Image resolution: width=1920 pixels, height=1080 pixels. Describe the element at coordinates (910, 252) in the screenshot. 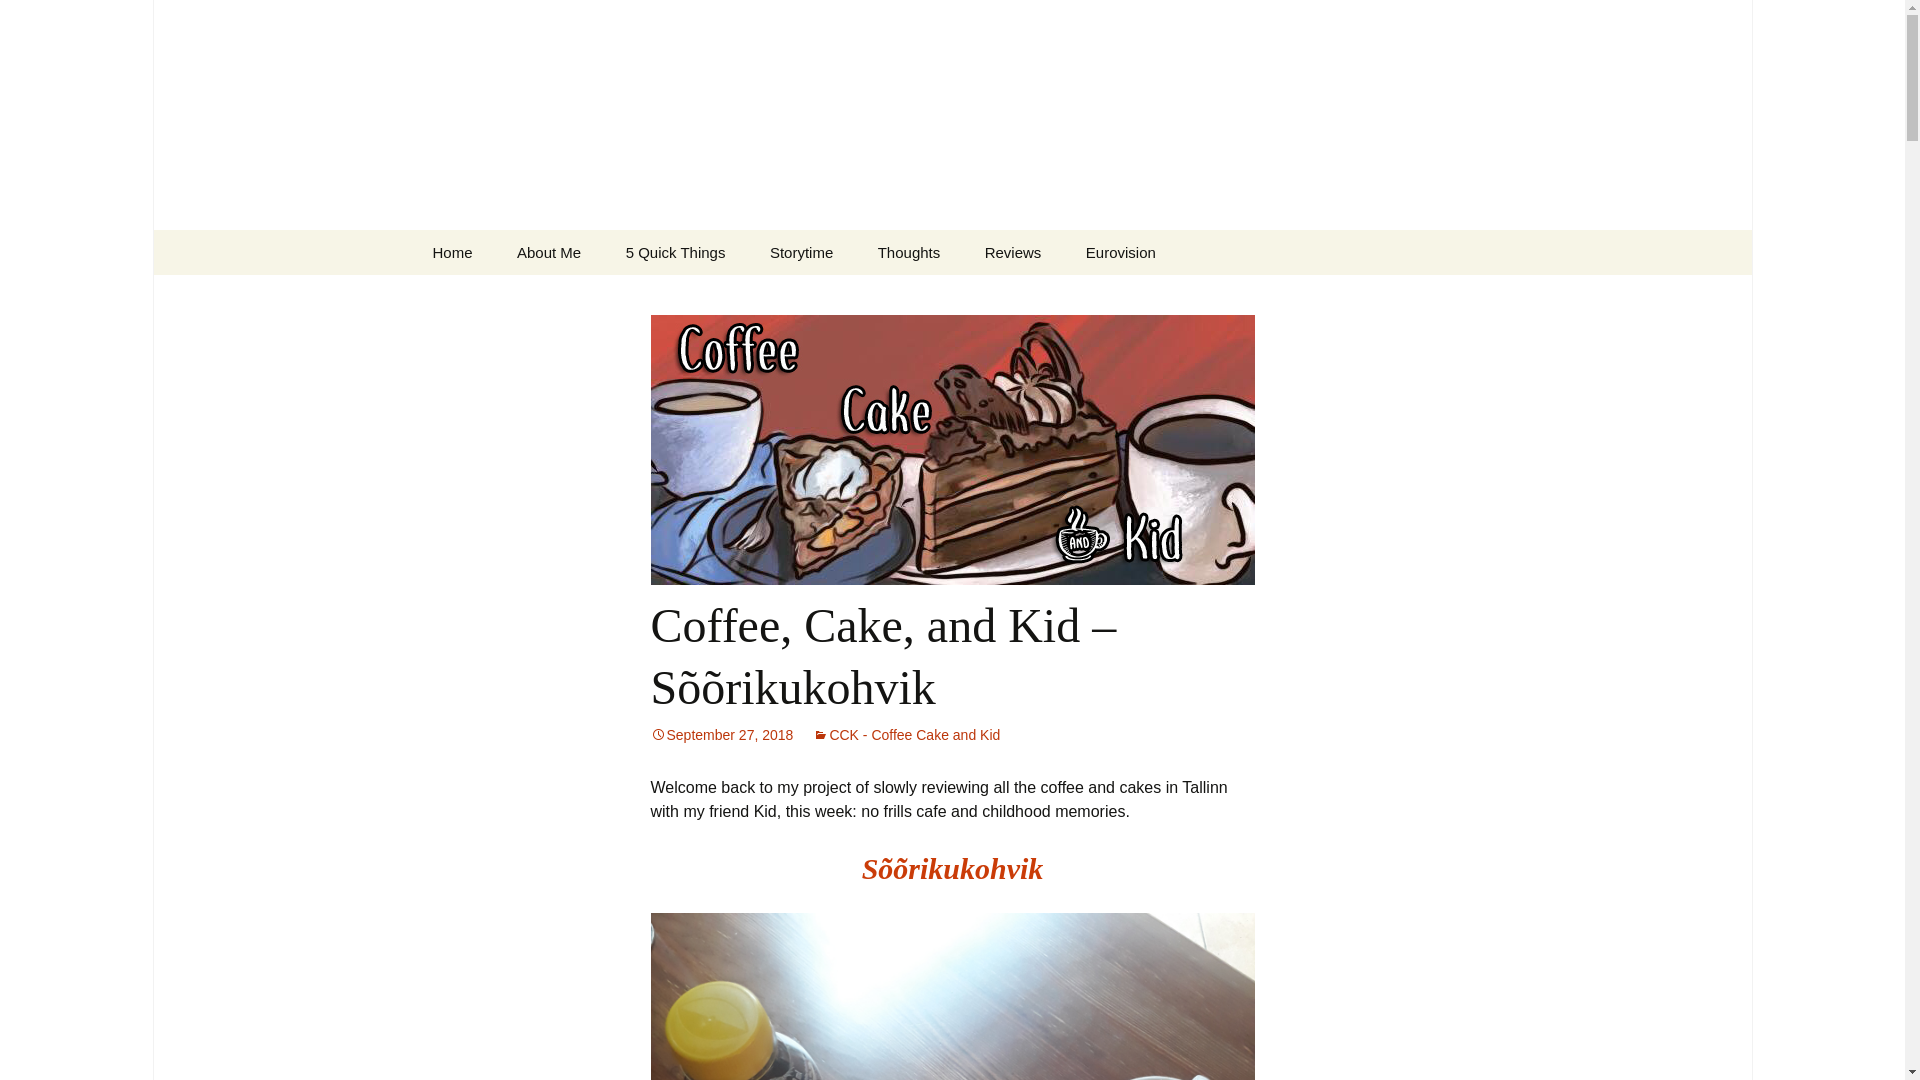

I see `Thoughts` at that location.